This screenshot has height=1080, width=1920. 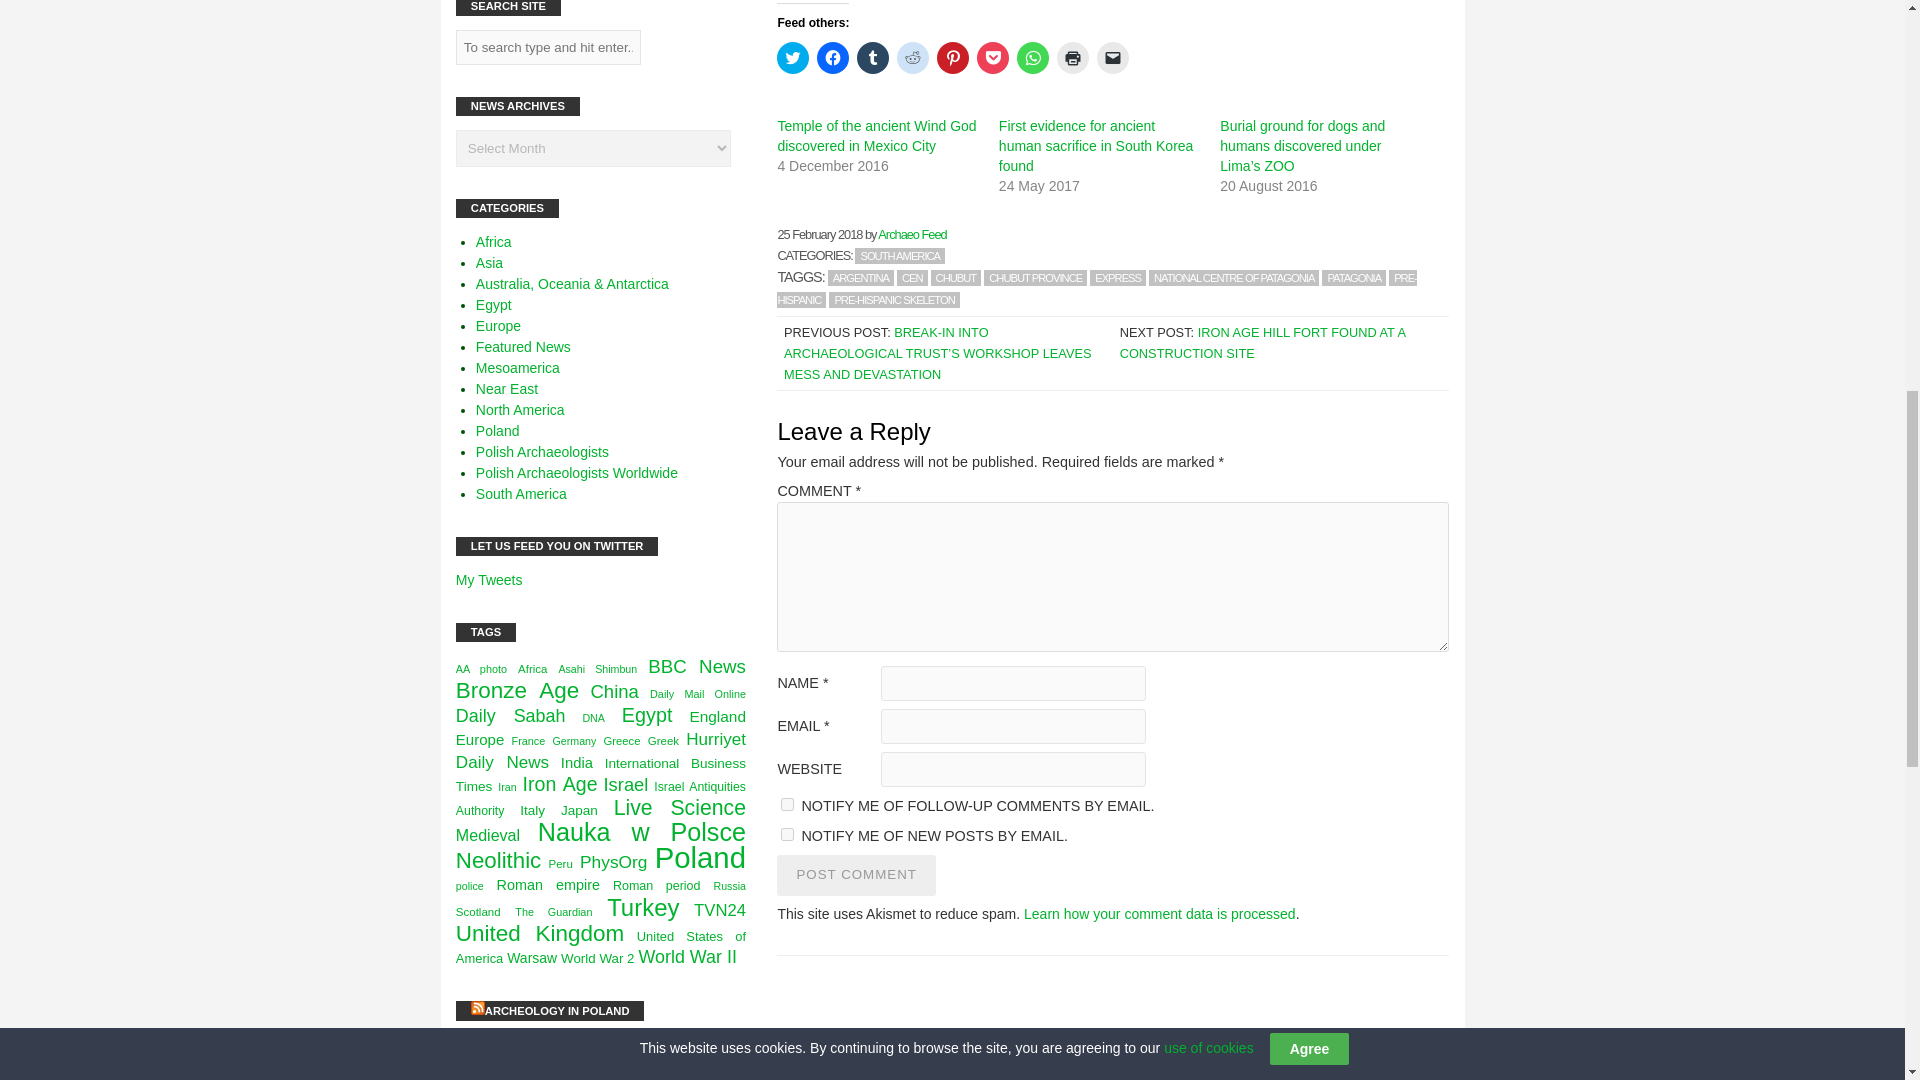 What do you see at coordinates (788, 804) in the screenshot?
I see `subscribe` at bounding box center [788, 804].